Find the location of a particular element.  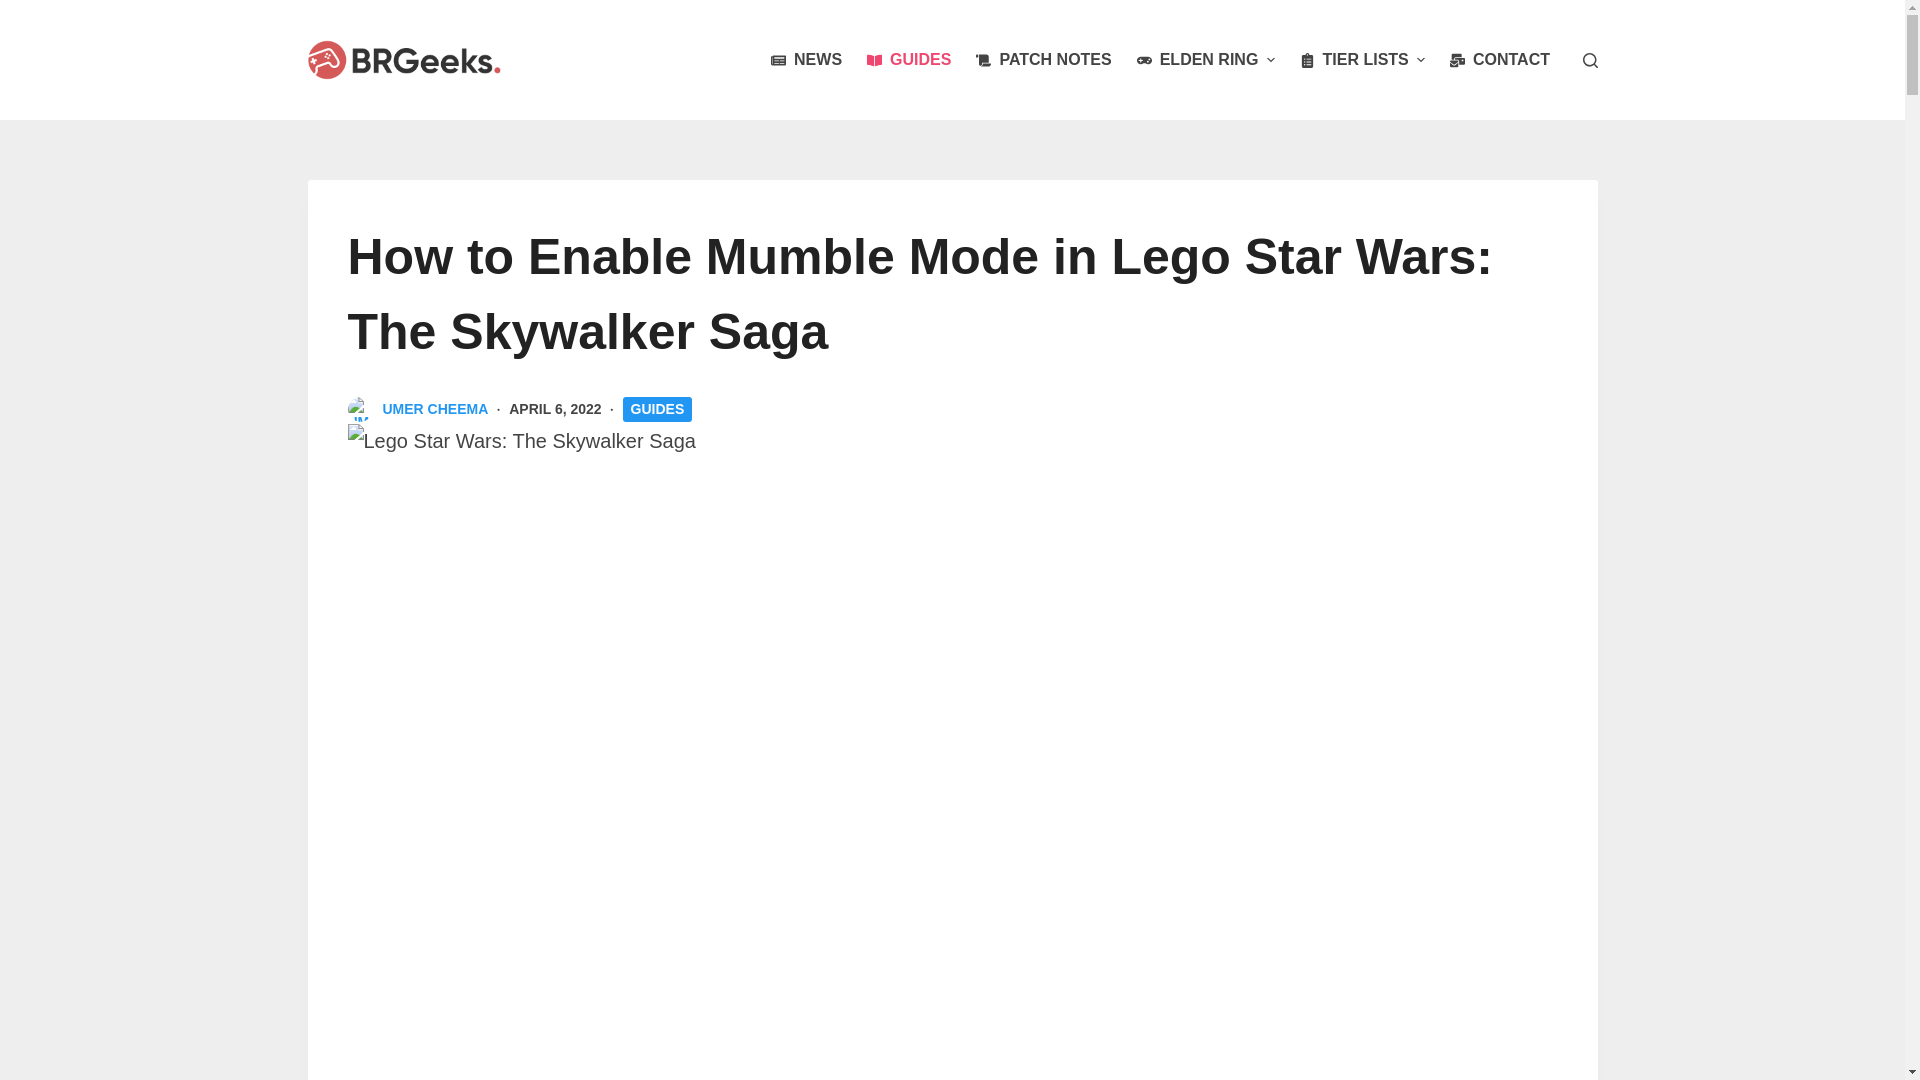

Skip to content is located at coordinates (20, 10).